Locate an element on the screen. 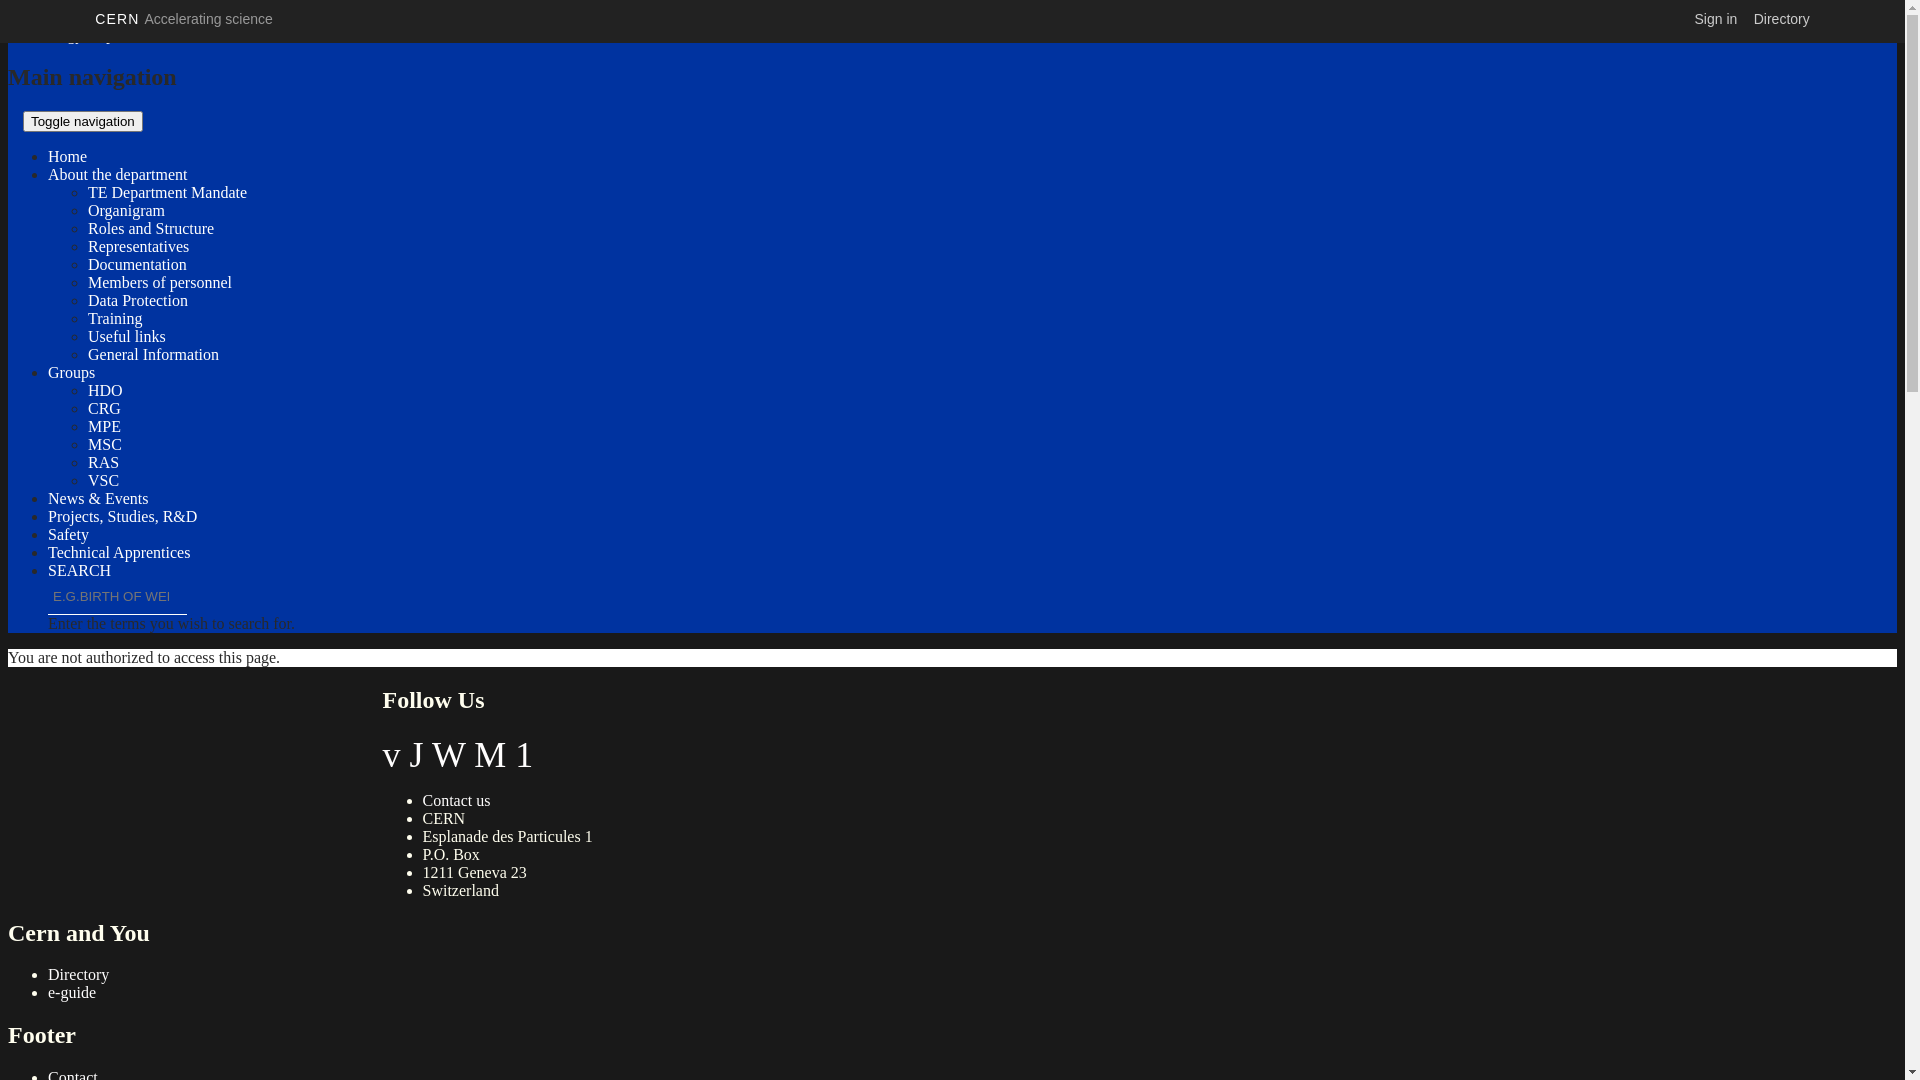 This screenshot has height=1080, width=1920. Representatives is located at coordinates (138, 246).